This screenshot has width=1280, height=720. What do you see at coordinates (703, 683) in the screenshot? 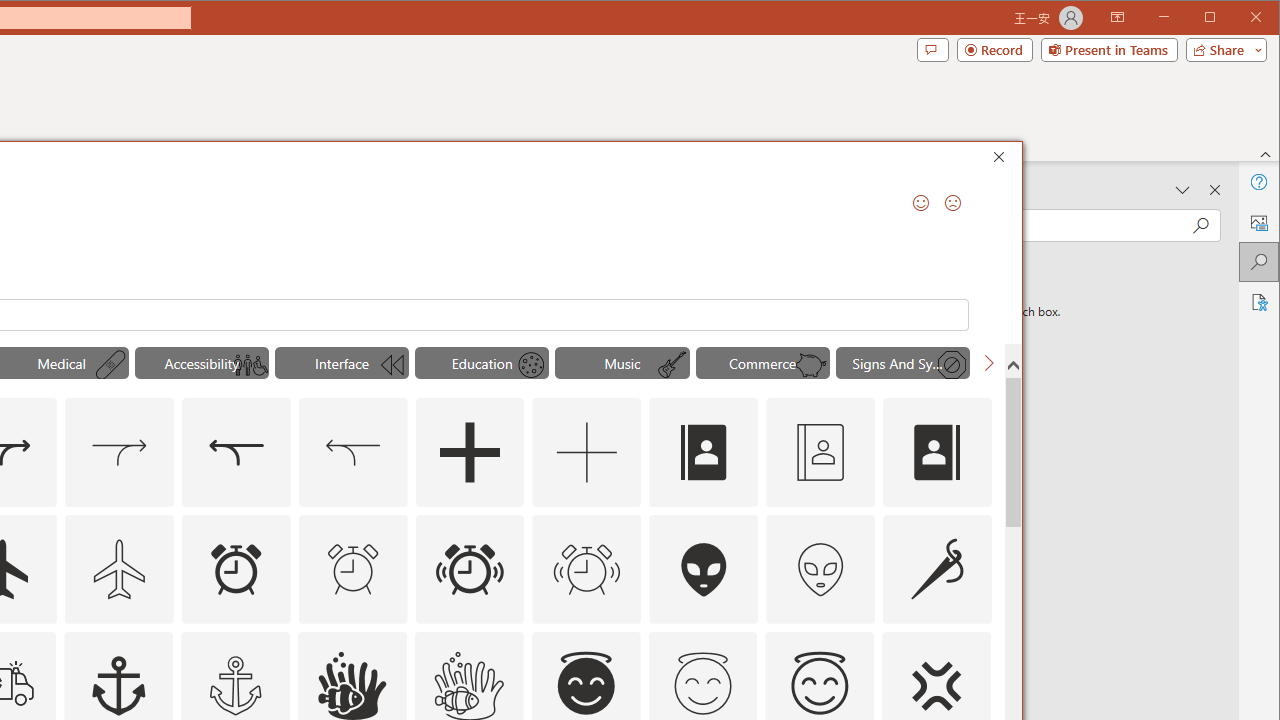
I see `AutomationID: Icons` at bounding box center [703, 683].